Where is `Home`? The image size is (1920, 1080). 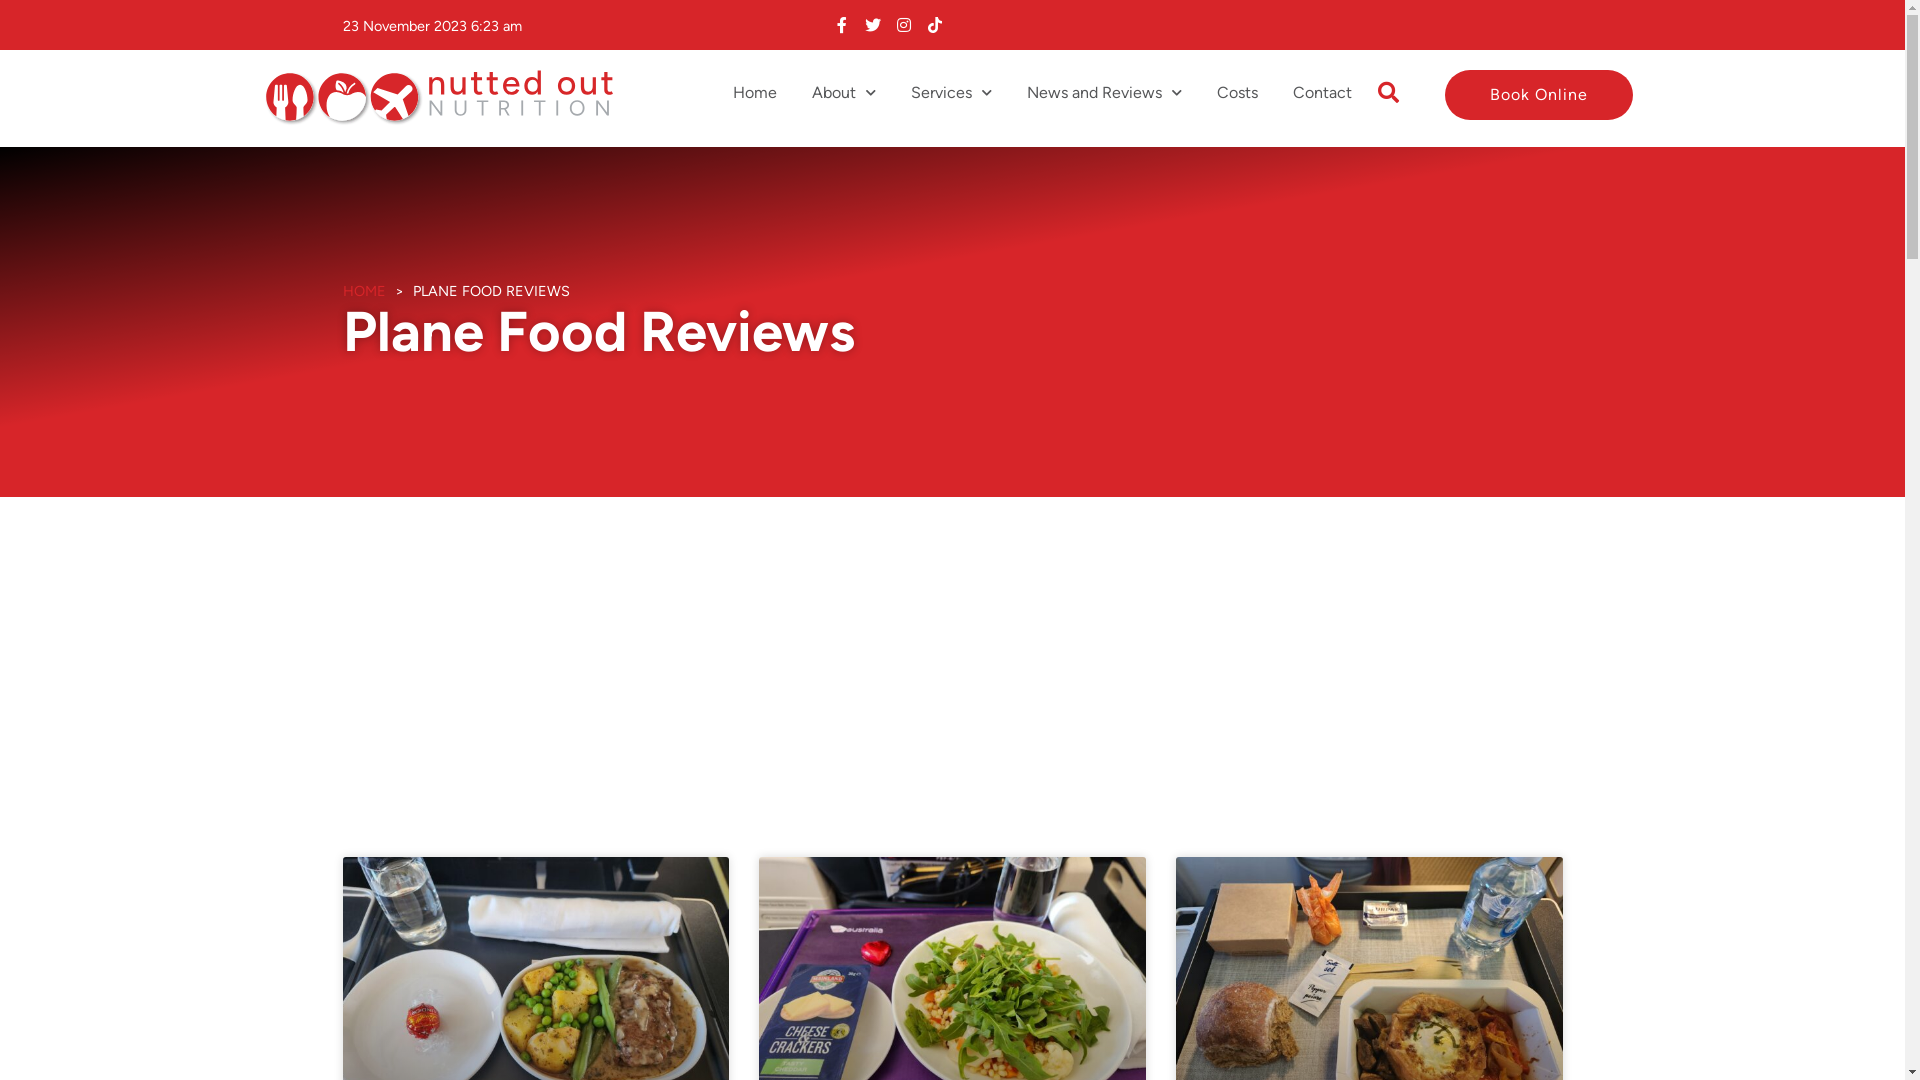 Home is located at coordinates (754, 93).